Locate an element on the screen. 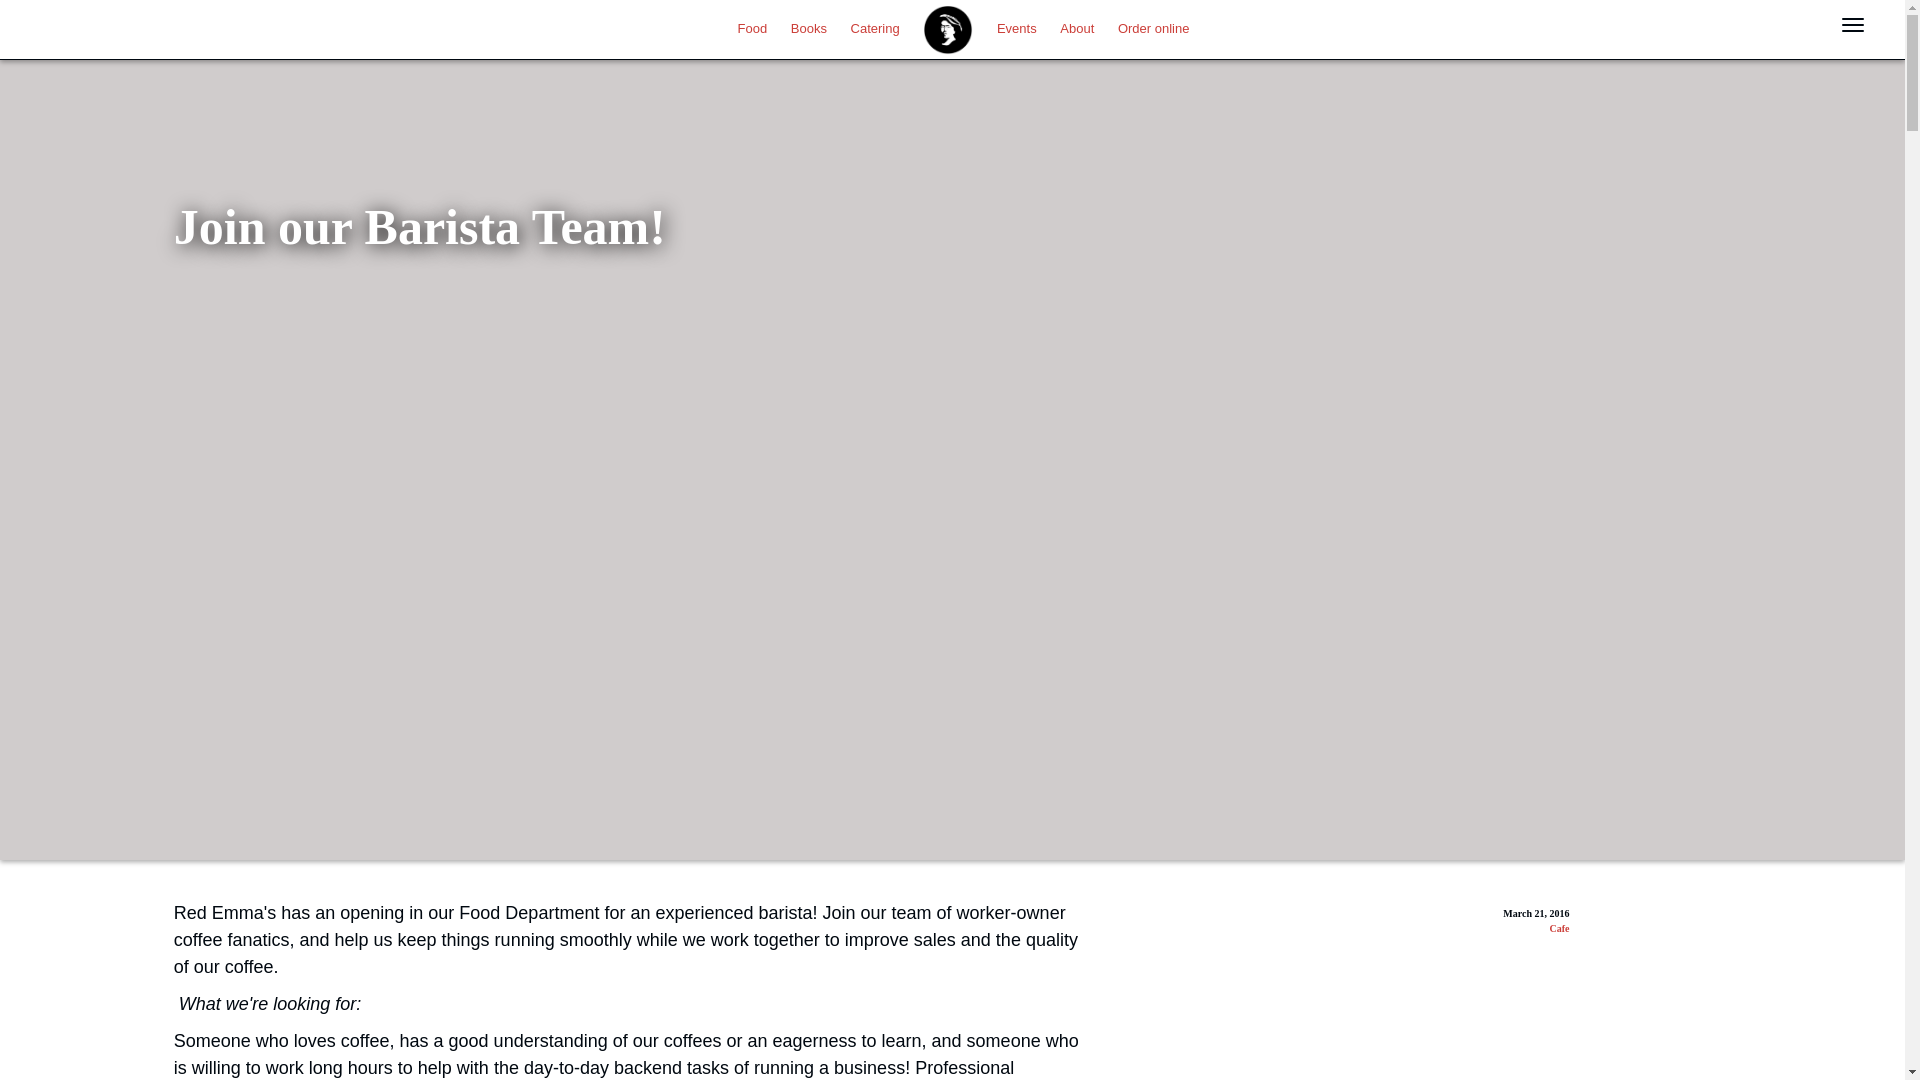 The height and width of the screenshot is (1080, 1920). Catering is located at coordinates (875, 26).